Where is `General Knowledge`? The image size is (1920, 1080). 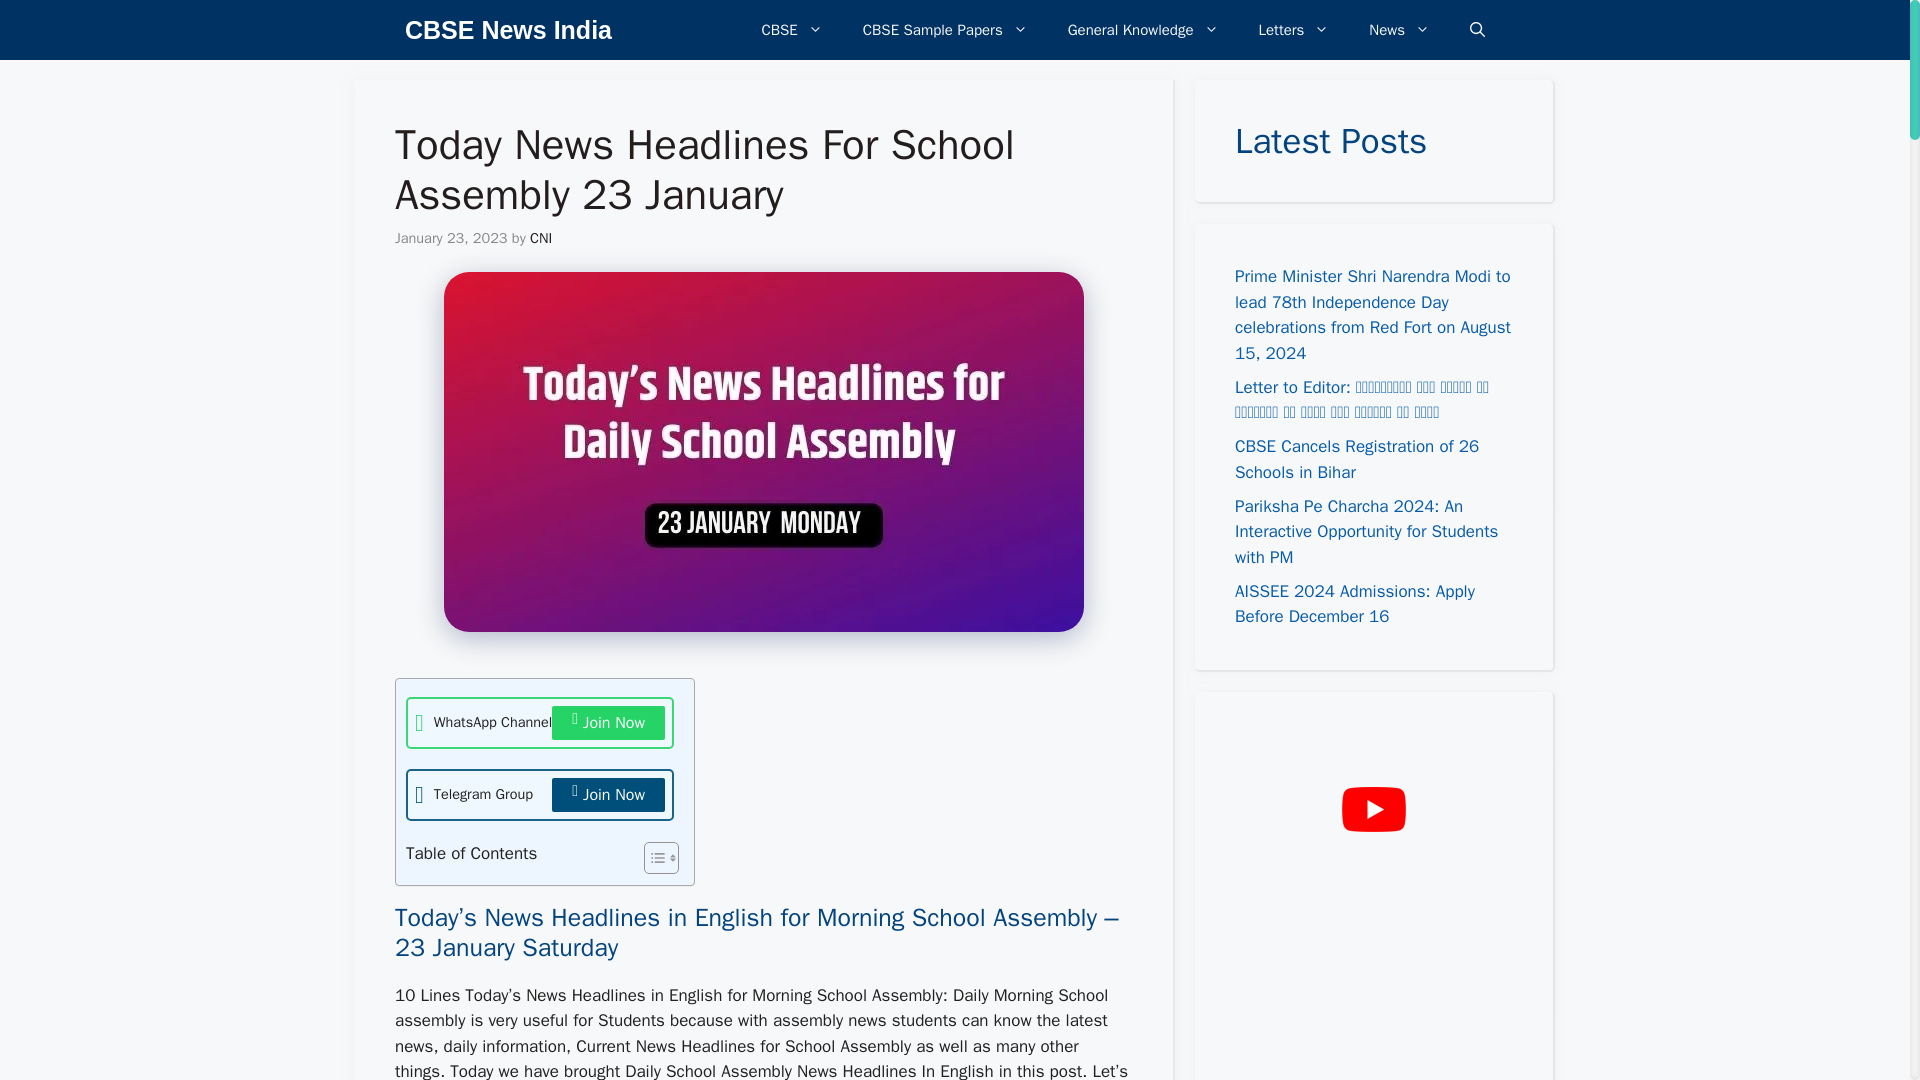
General Knowledge is located at coordinates (1143, 30).